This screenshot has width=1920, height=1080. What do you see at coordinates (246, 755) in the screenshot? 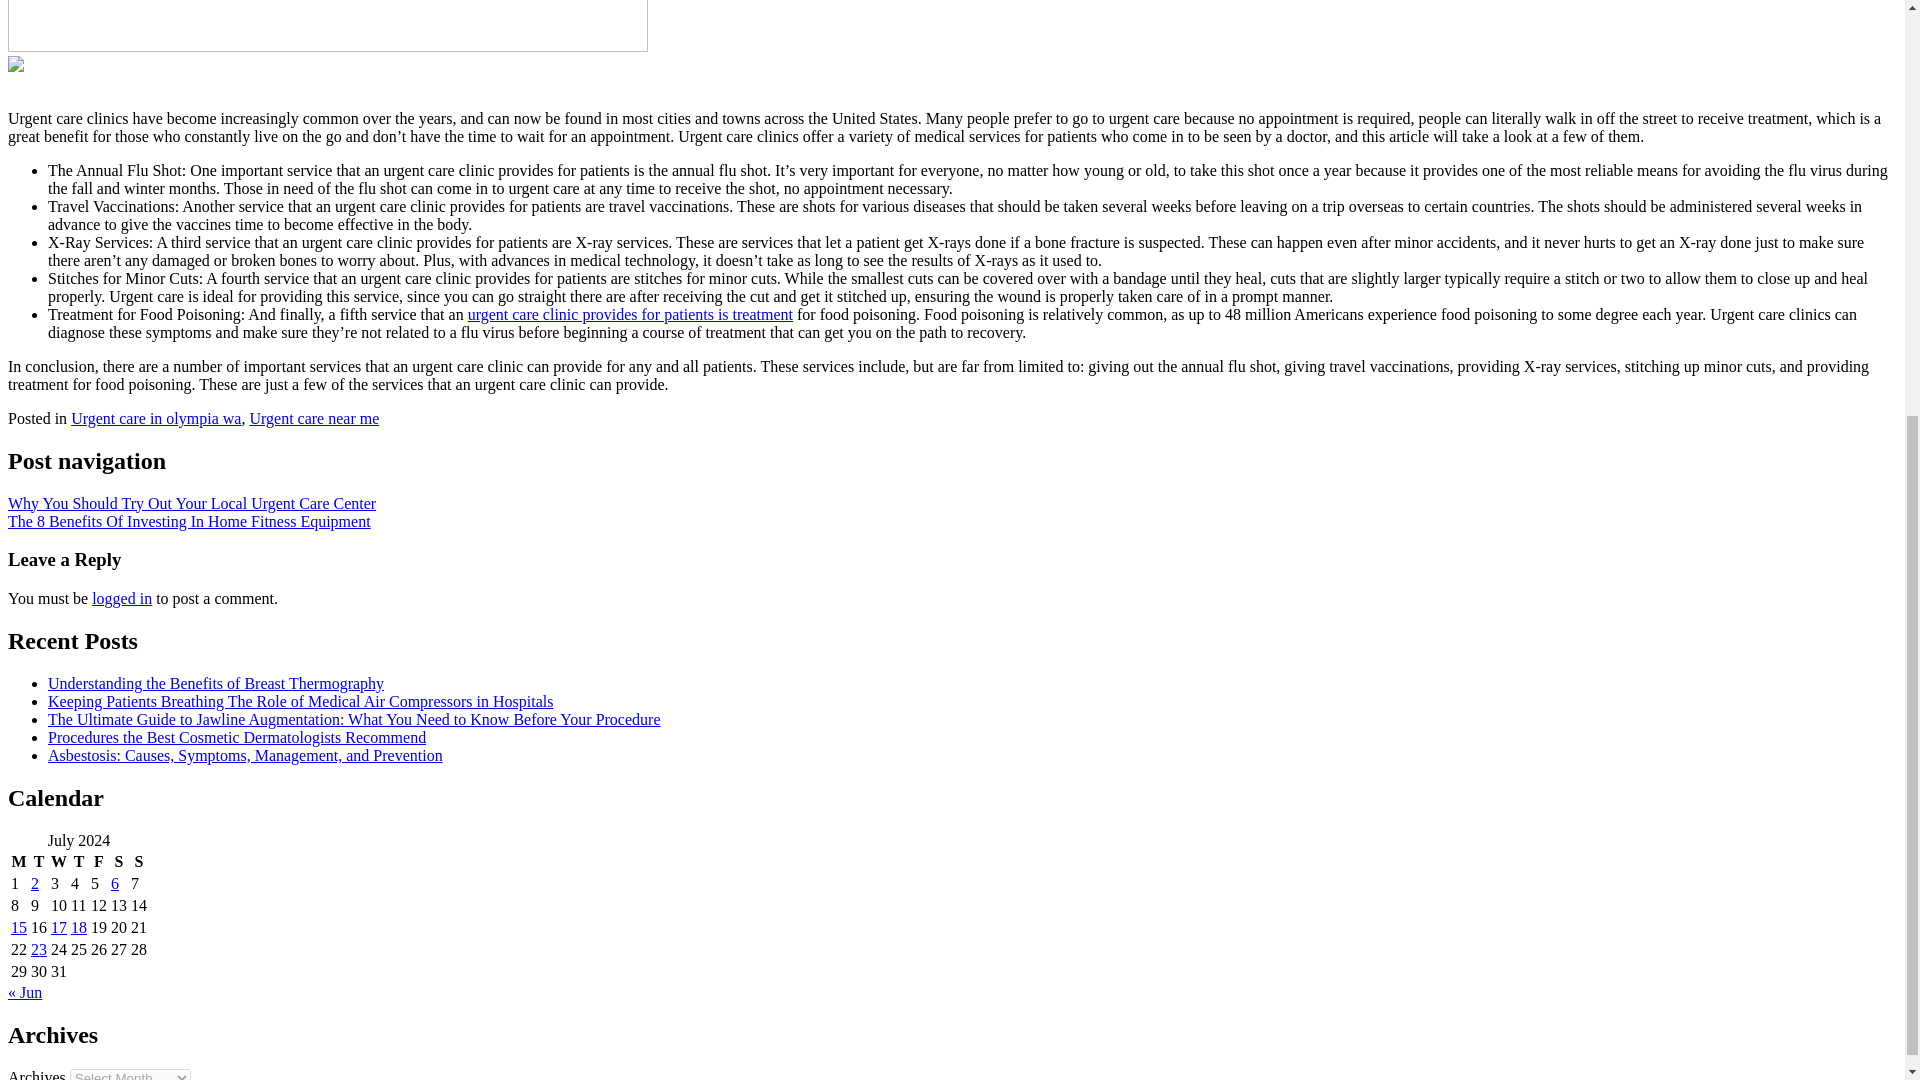
I see `Asbestosis: Causes, Symptoms, Management, and Prevention` at bounding box center [246, 755].